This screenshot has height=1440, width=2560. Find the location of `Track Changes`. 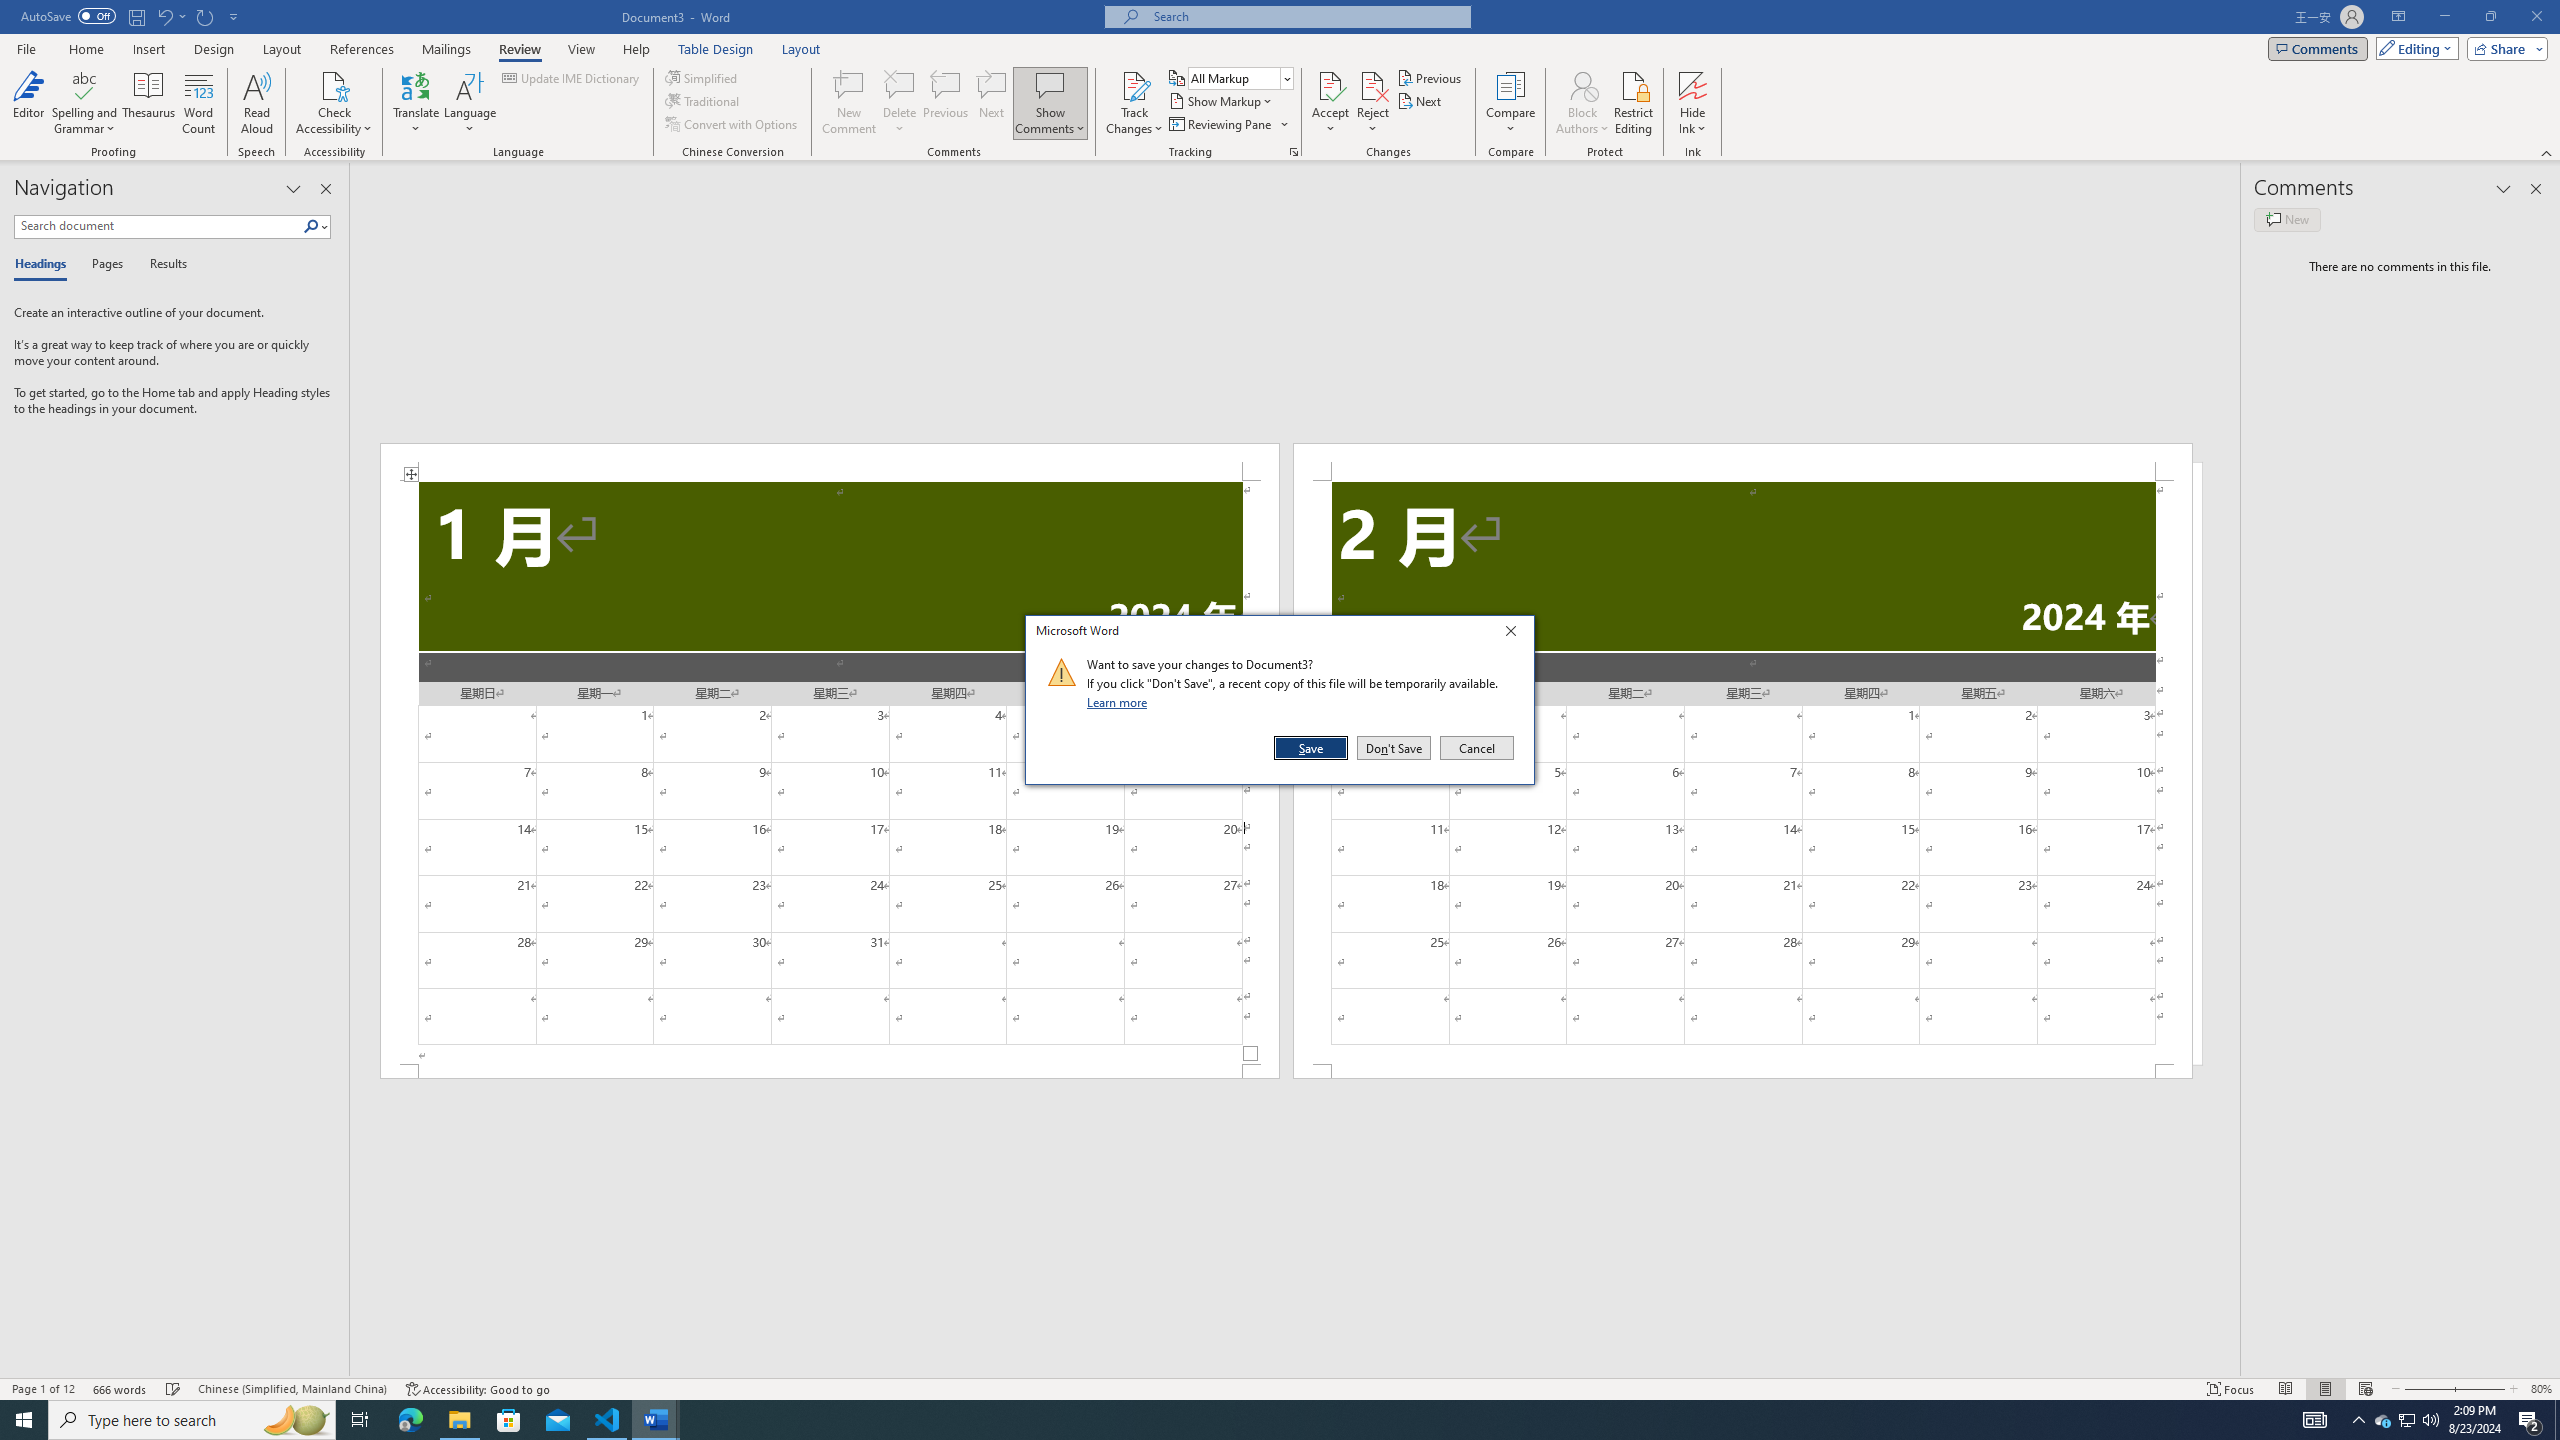

Track Changes is located at coordinates (1134, 103).